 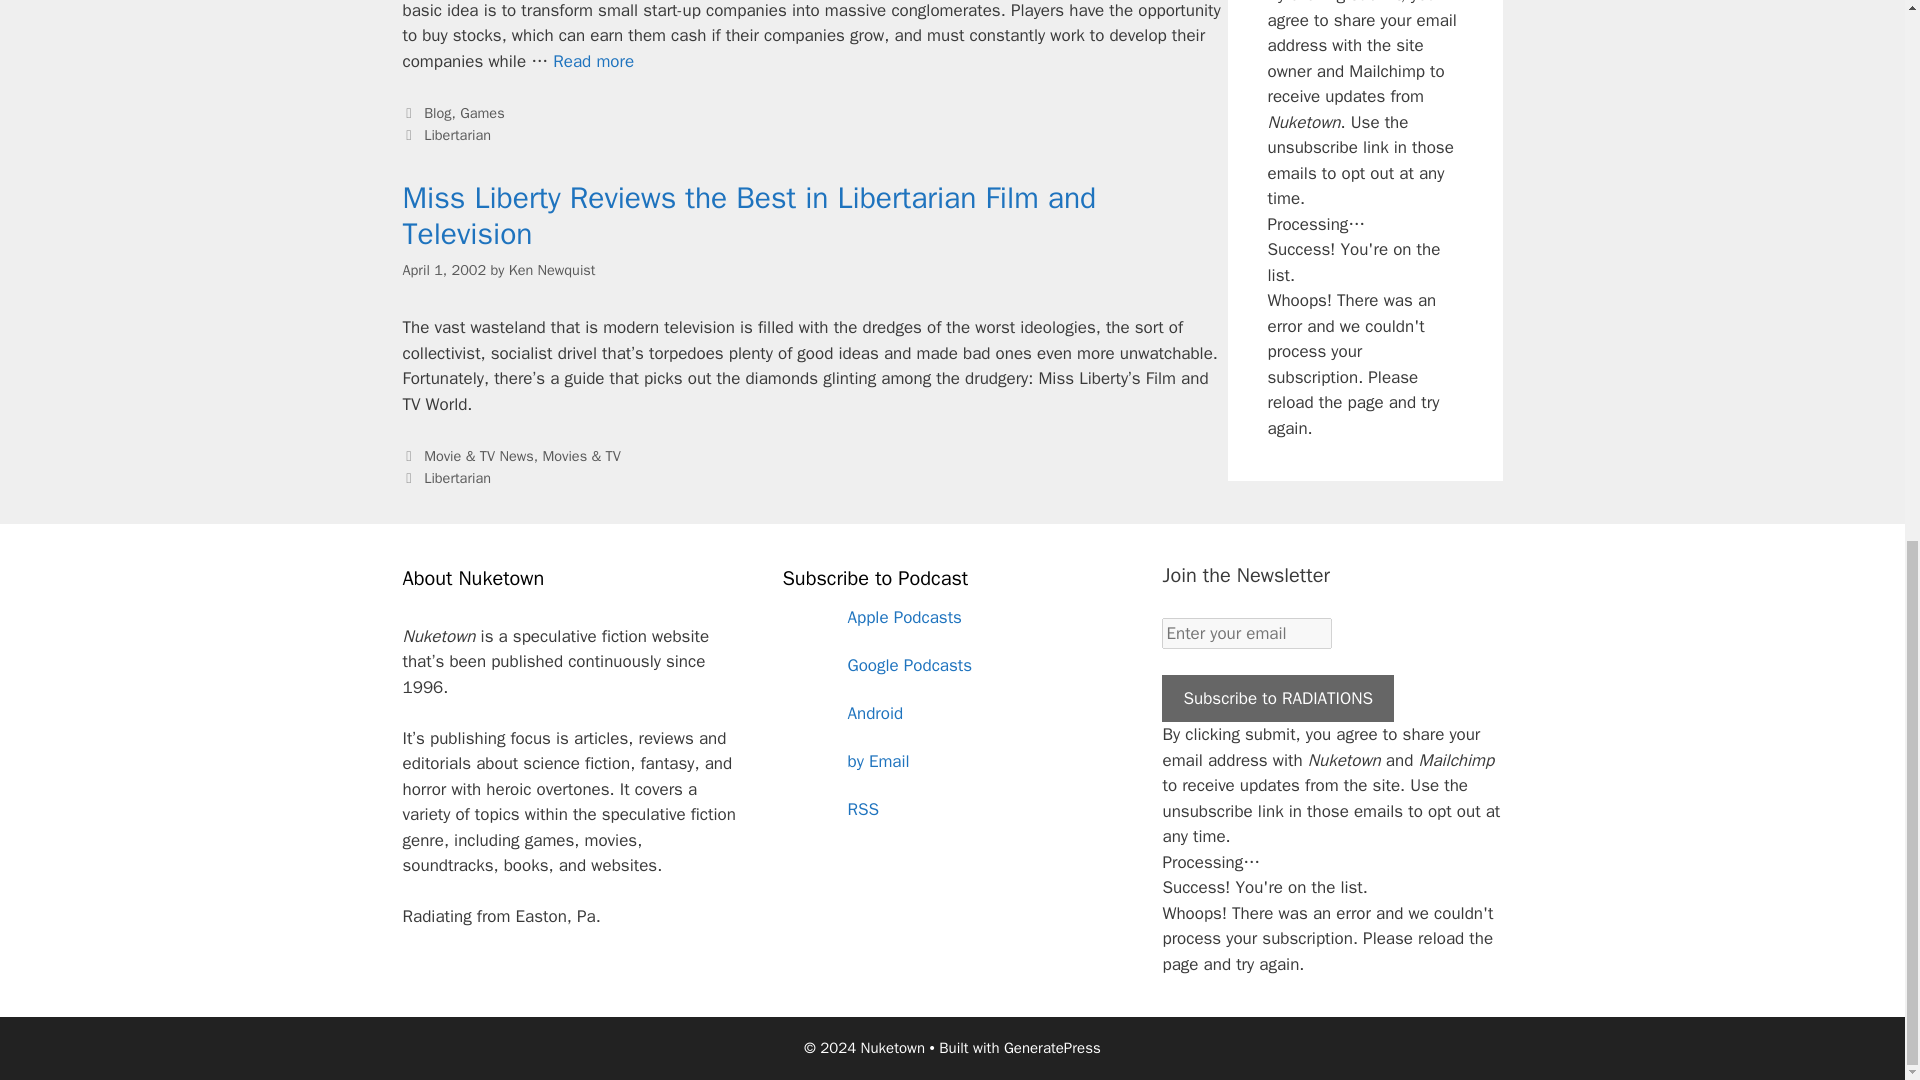 I want to click on Acquiring Acquire, so click(x=592, y=61).